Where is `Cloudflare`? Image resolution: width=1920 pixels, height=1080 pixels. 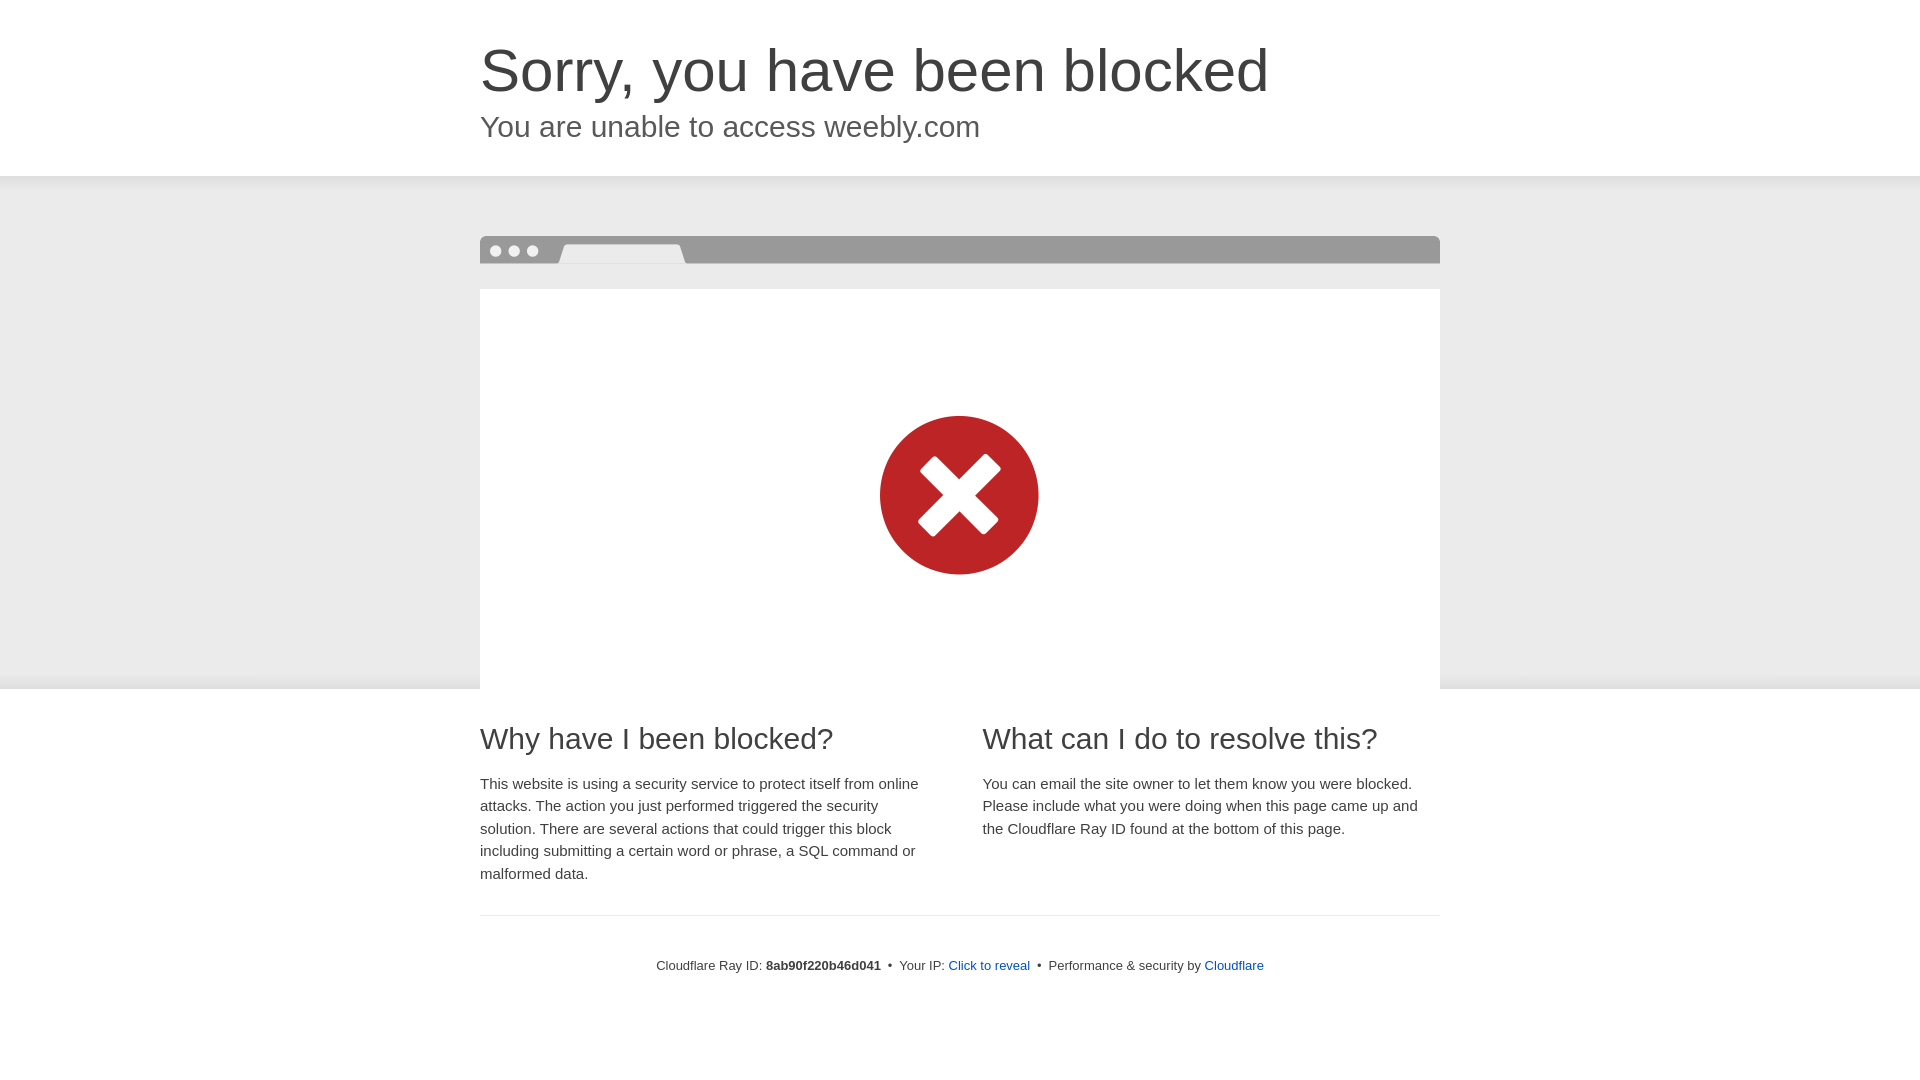 Cloudflare is located at coordinates (1234, 965).